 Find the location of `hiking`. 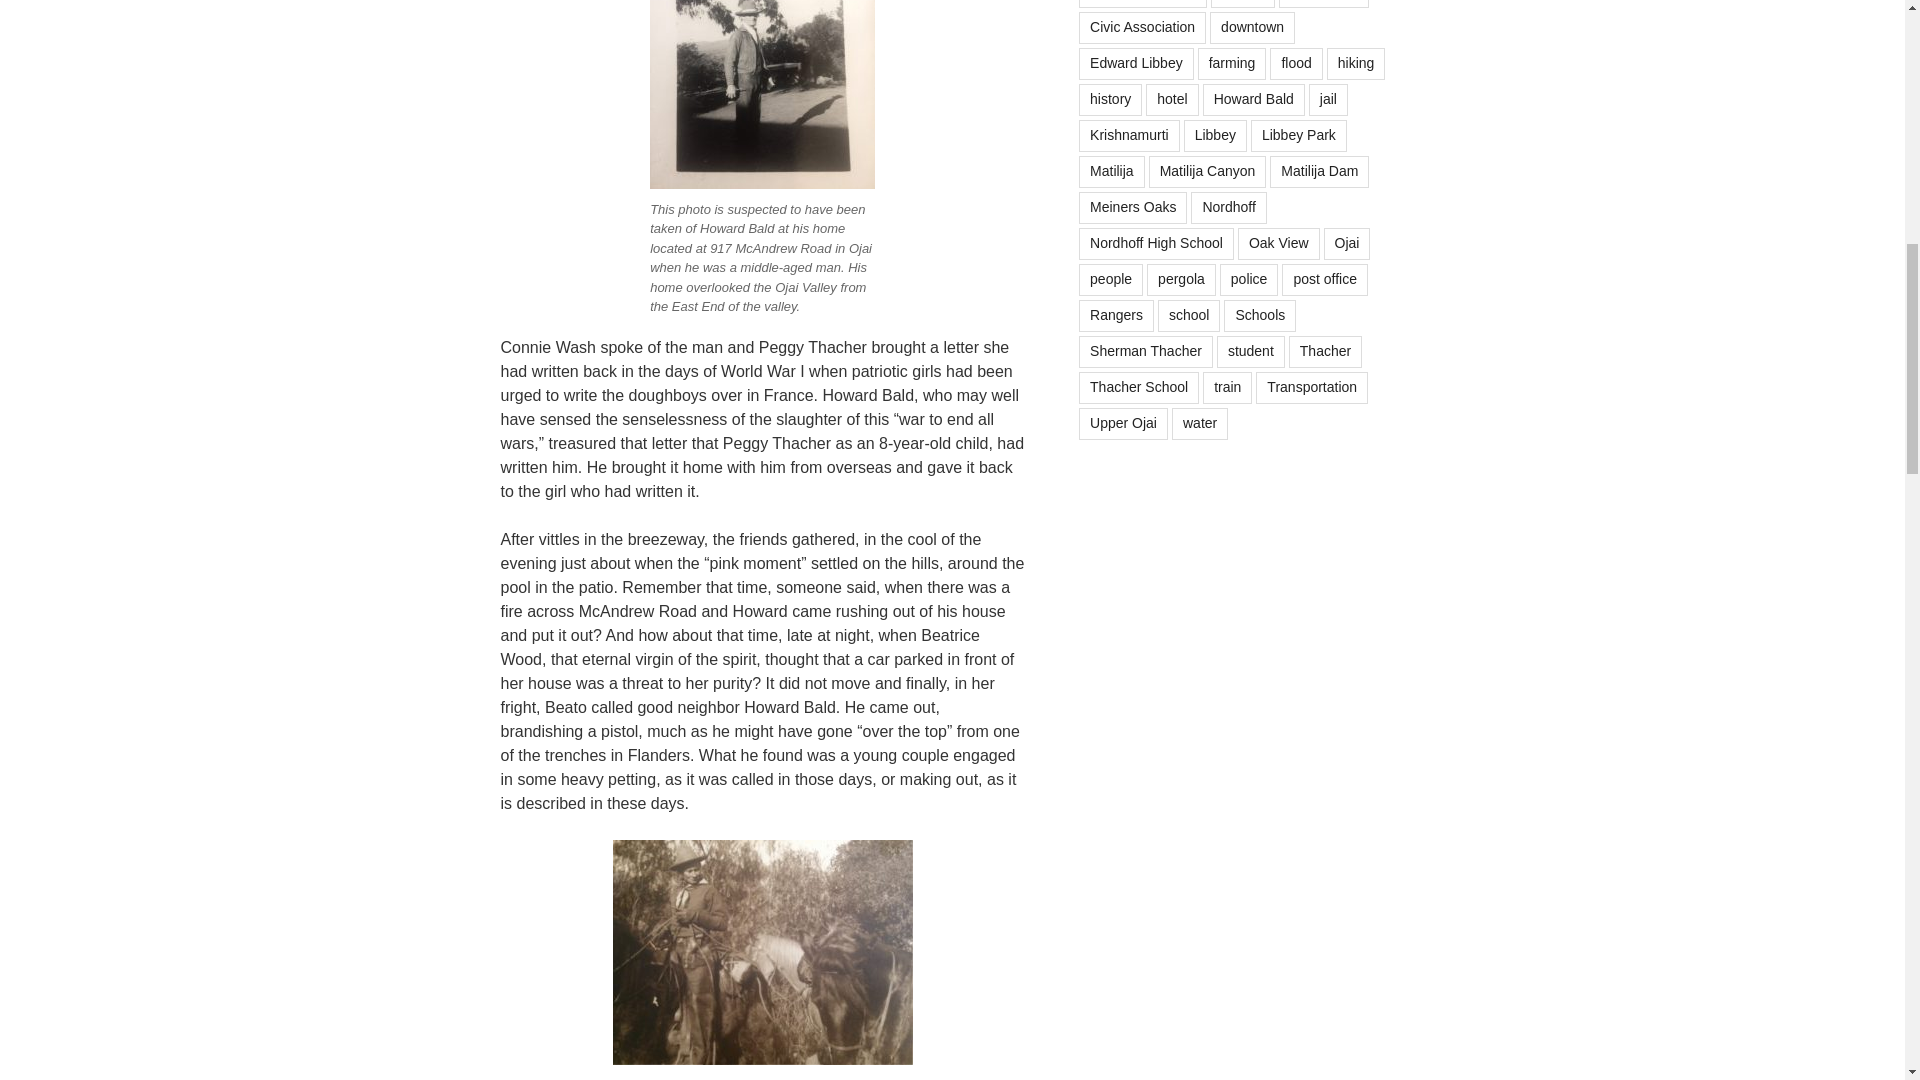

hiking is located at coordinates (1356, 63).